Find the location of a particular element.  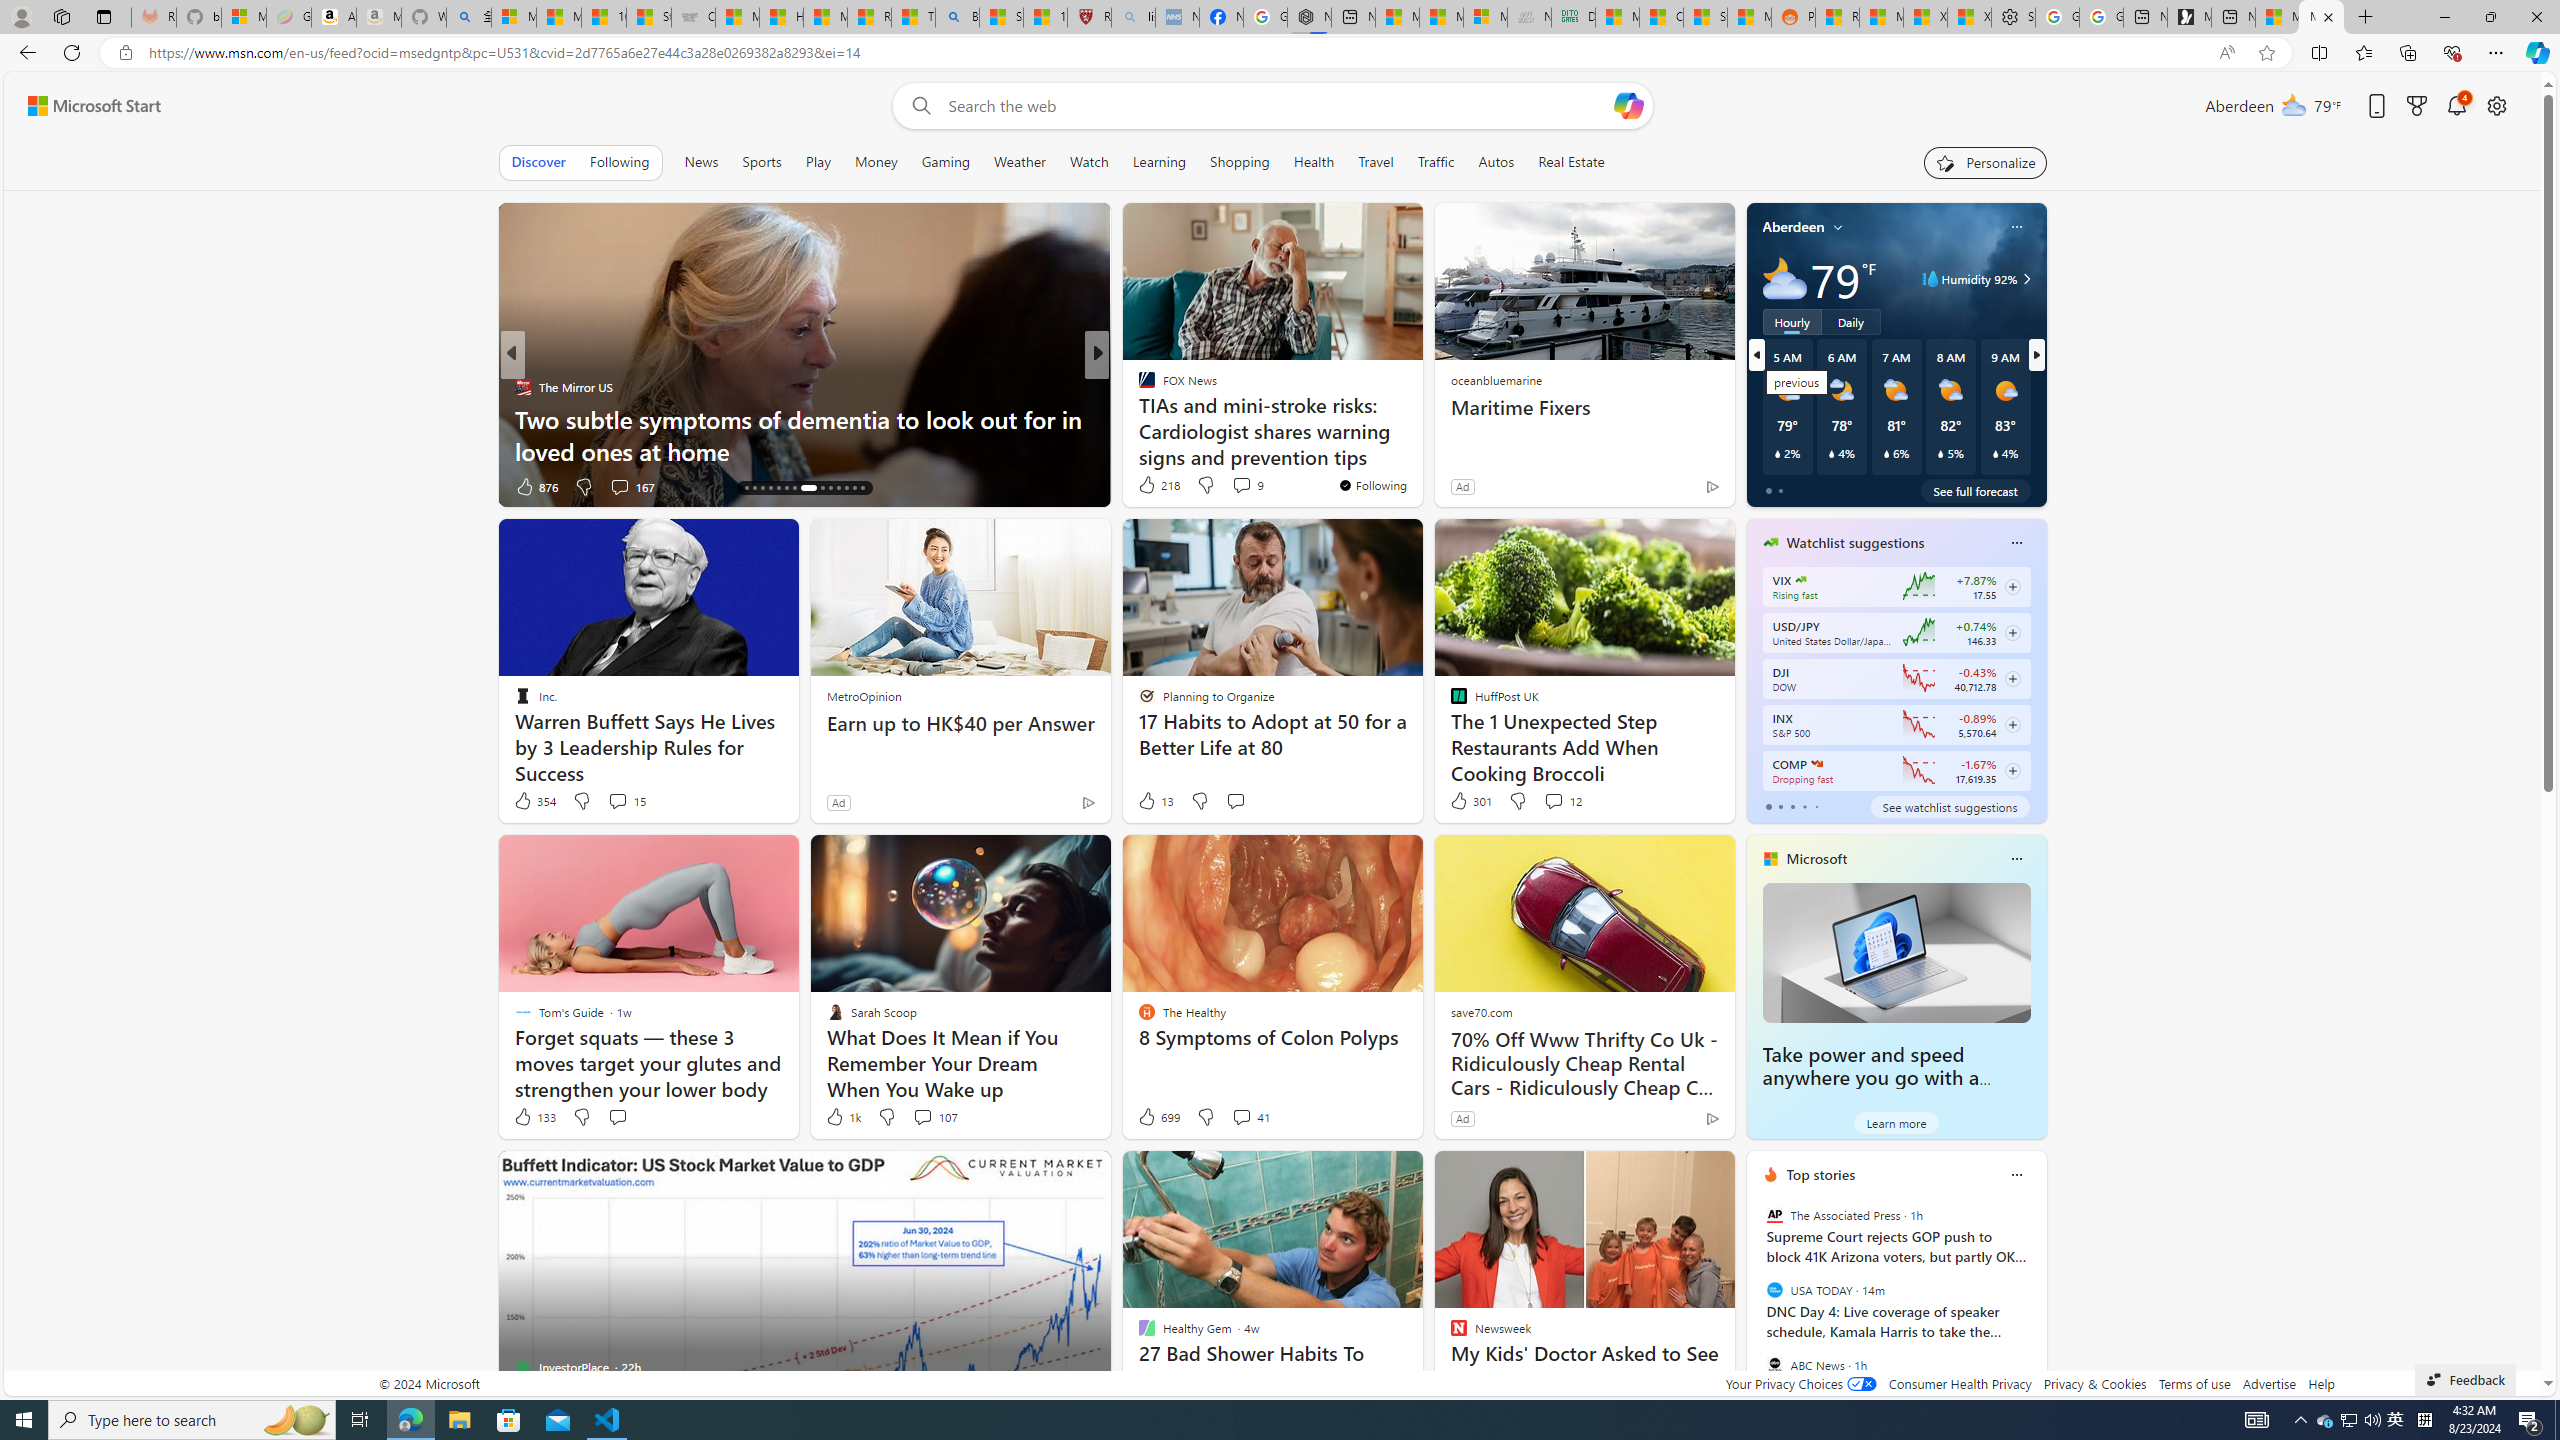

View comments 5 Comment is located at coordinates (1234, 486).